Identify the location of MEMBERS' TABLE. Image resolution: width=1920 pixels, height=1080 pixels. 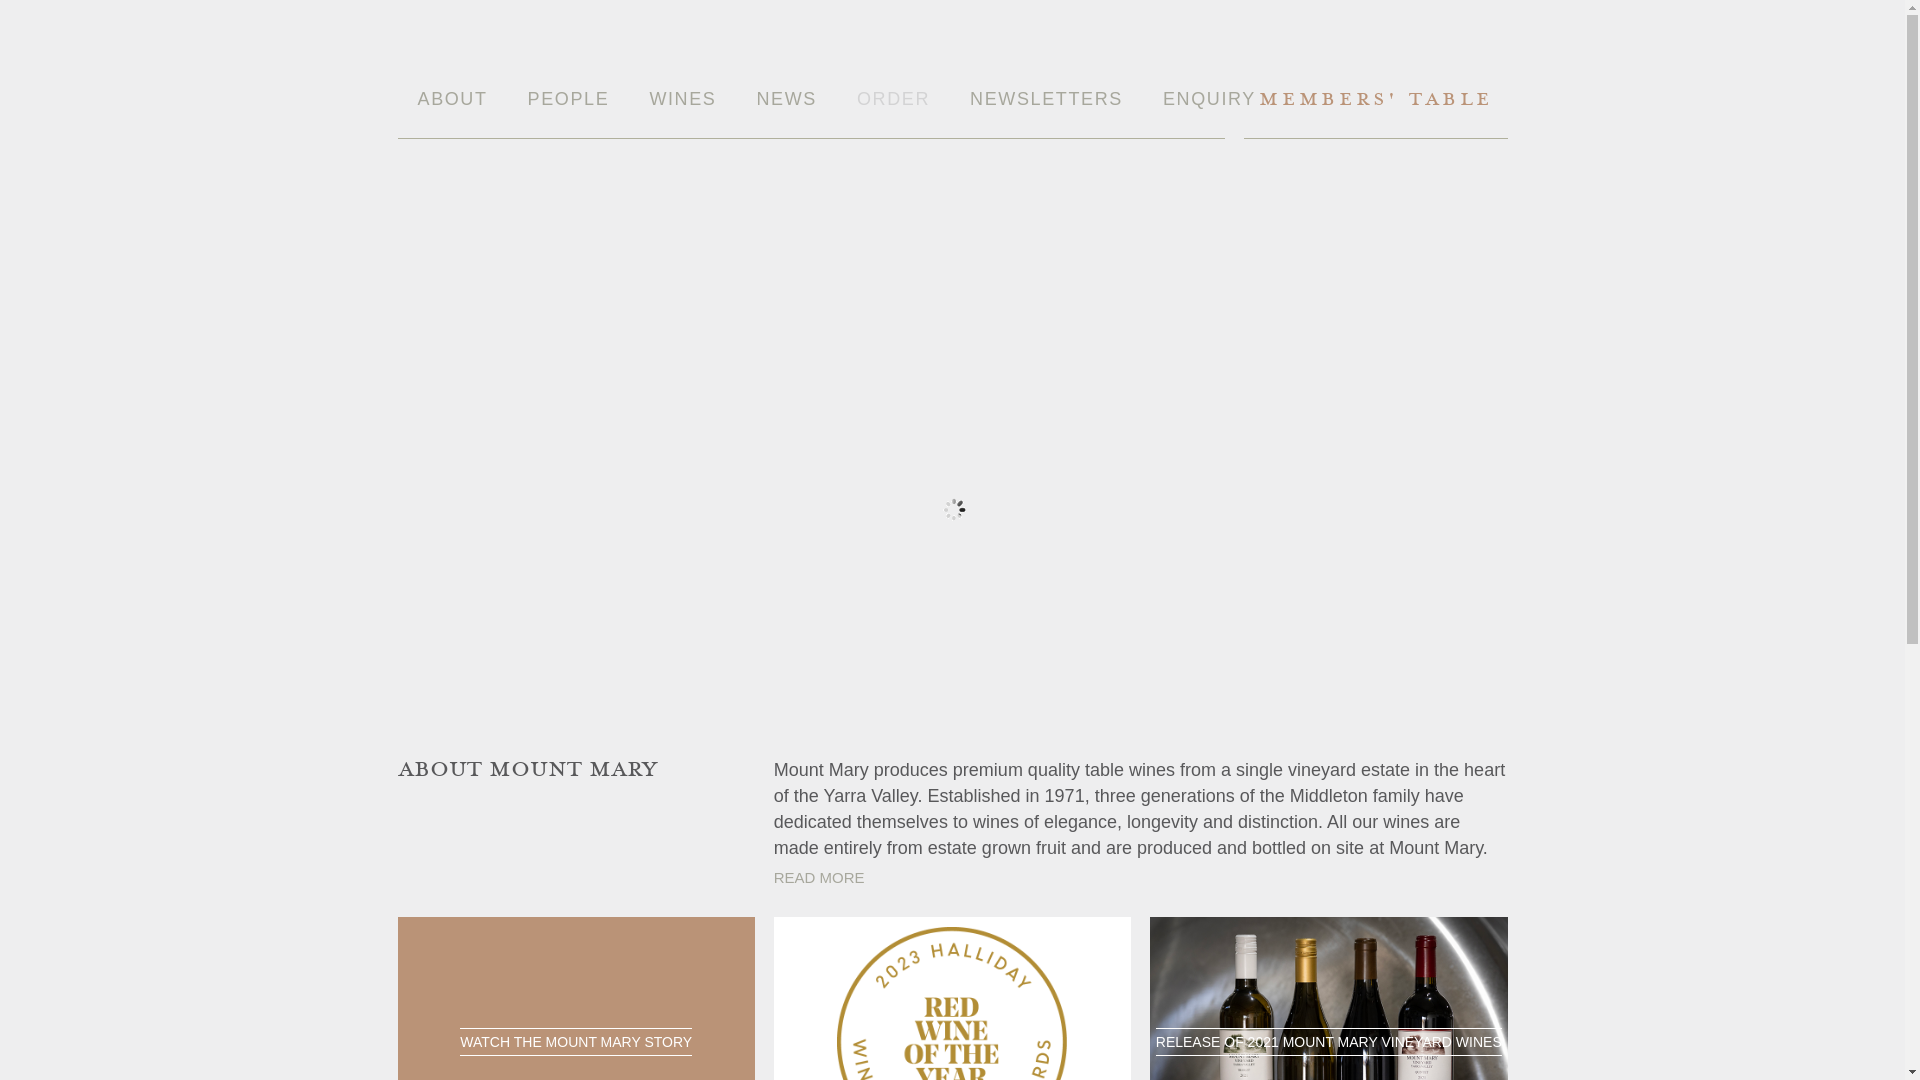
(1376, 112).